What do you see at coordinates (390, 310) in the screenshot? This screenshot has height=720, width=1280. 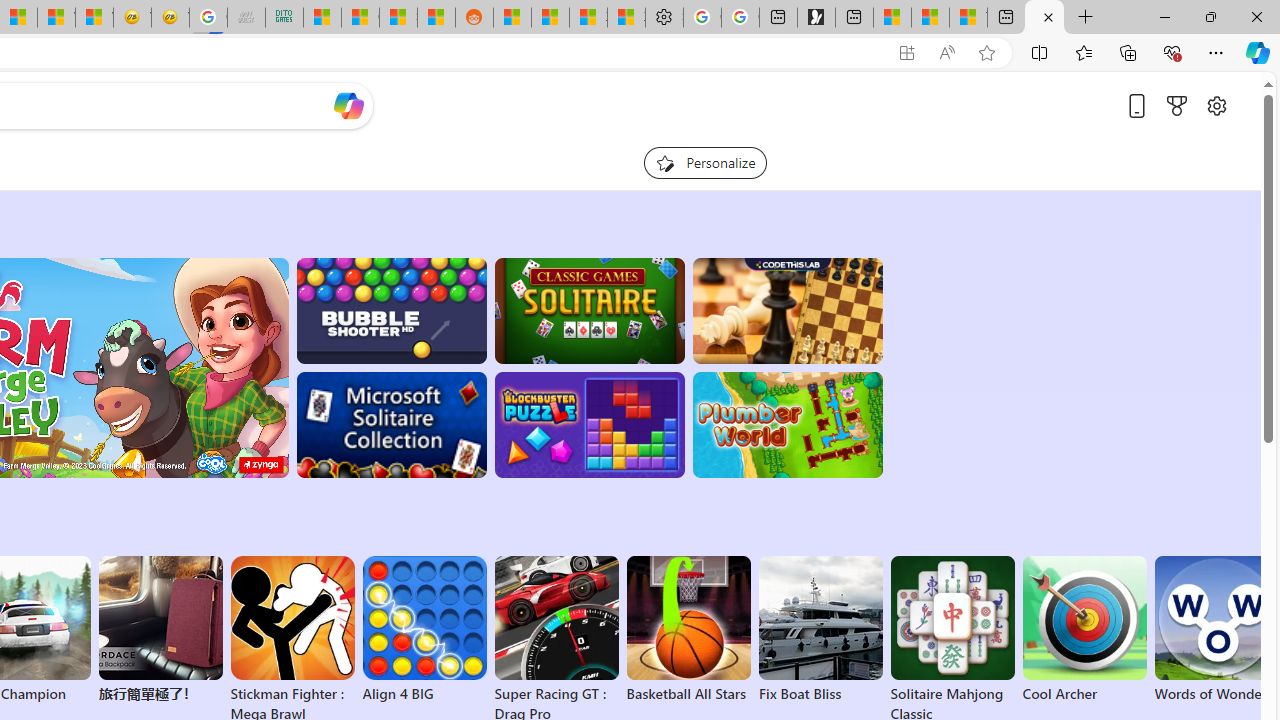 I see `Bubble Shooter HD` at bounding box center [390, 310].